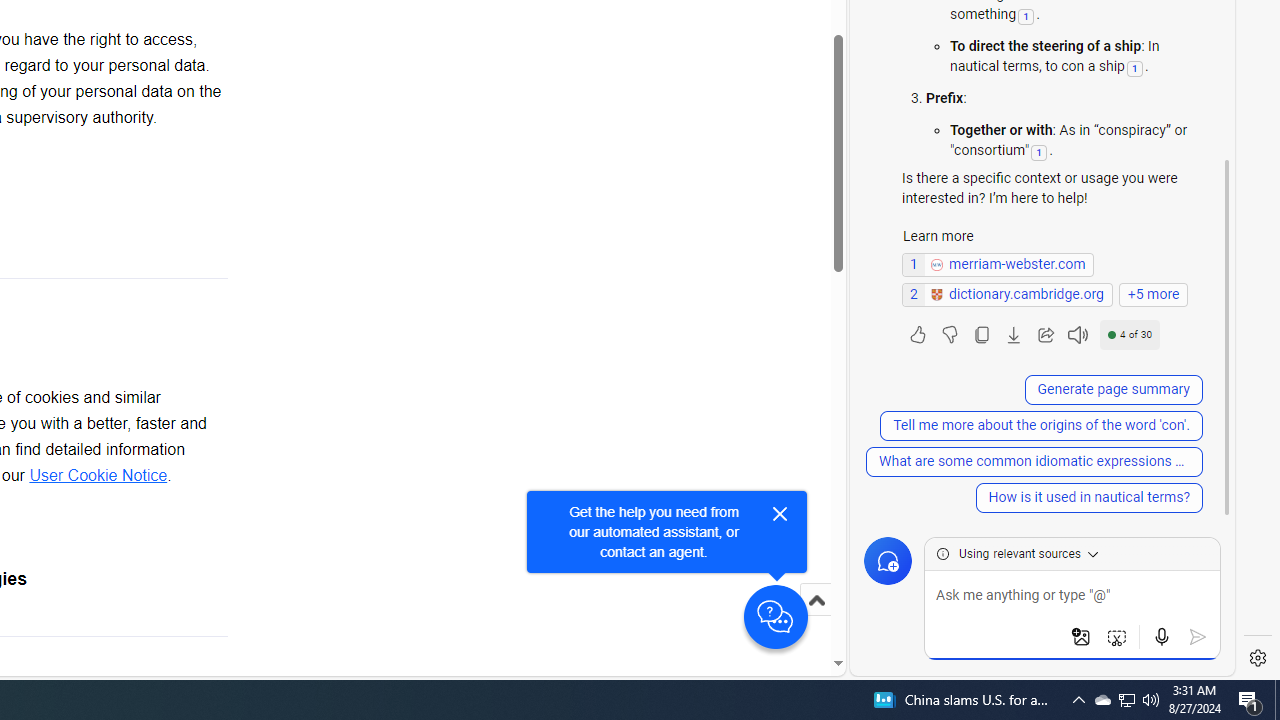 The image size is (1280, 720). What do you see at coordinates (98, 476) in the screenshot?
I see `User Cookie Notice` at bounding box center [98, 476].